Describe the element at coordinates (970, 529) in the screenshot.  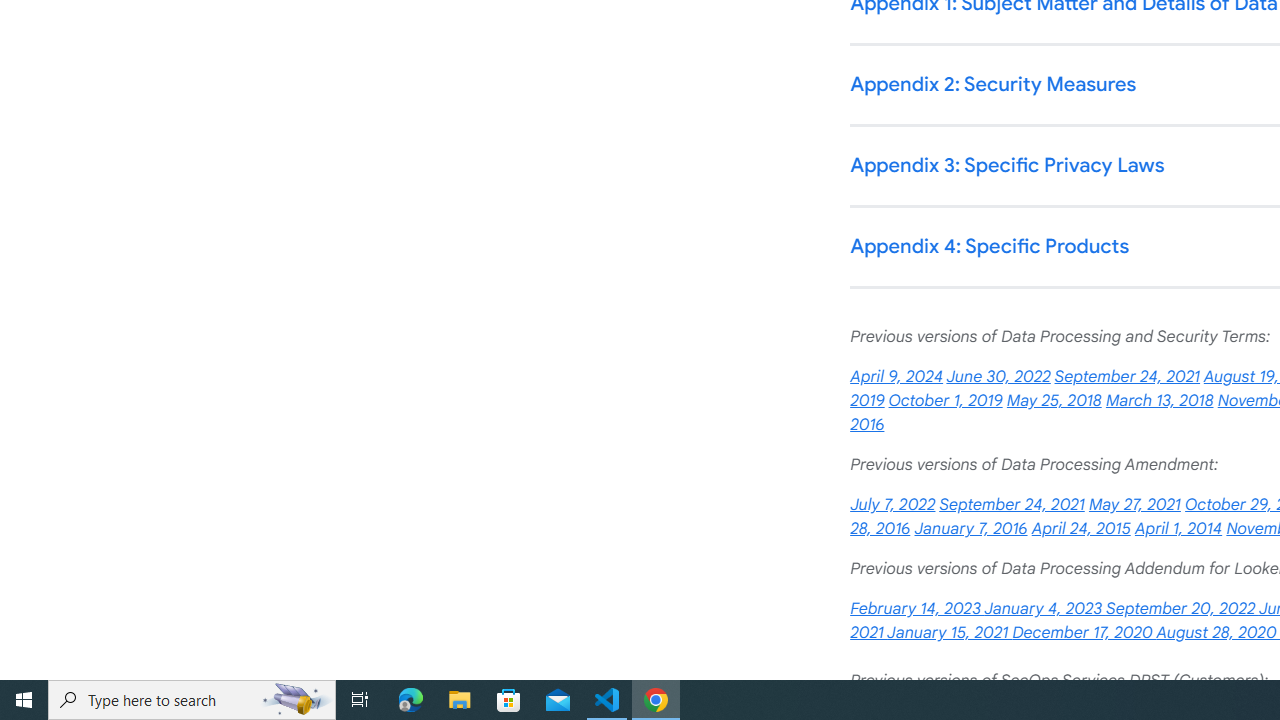
I see `January 7, 2016` at that location.